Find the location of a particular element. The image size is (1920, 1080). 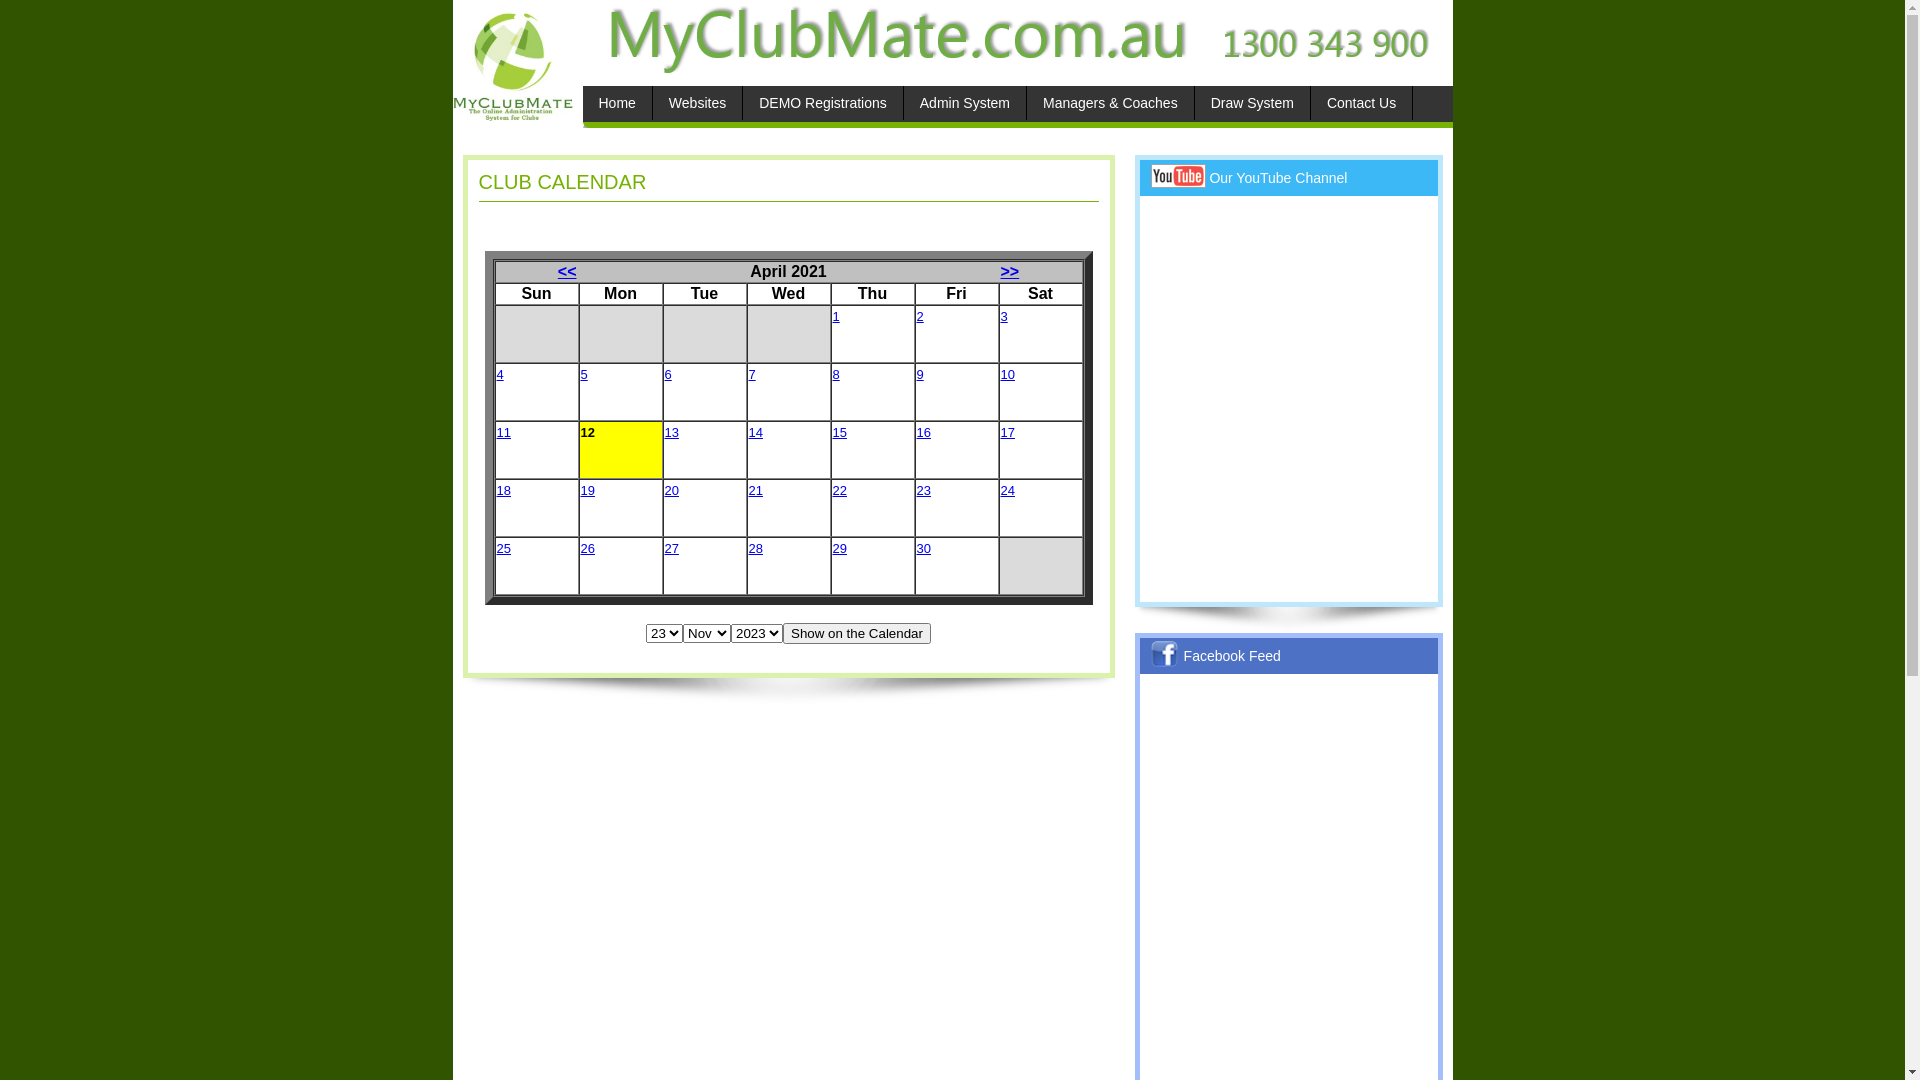

14 is located at coordinates (755, 432).